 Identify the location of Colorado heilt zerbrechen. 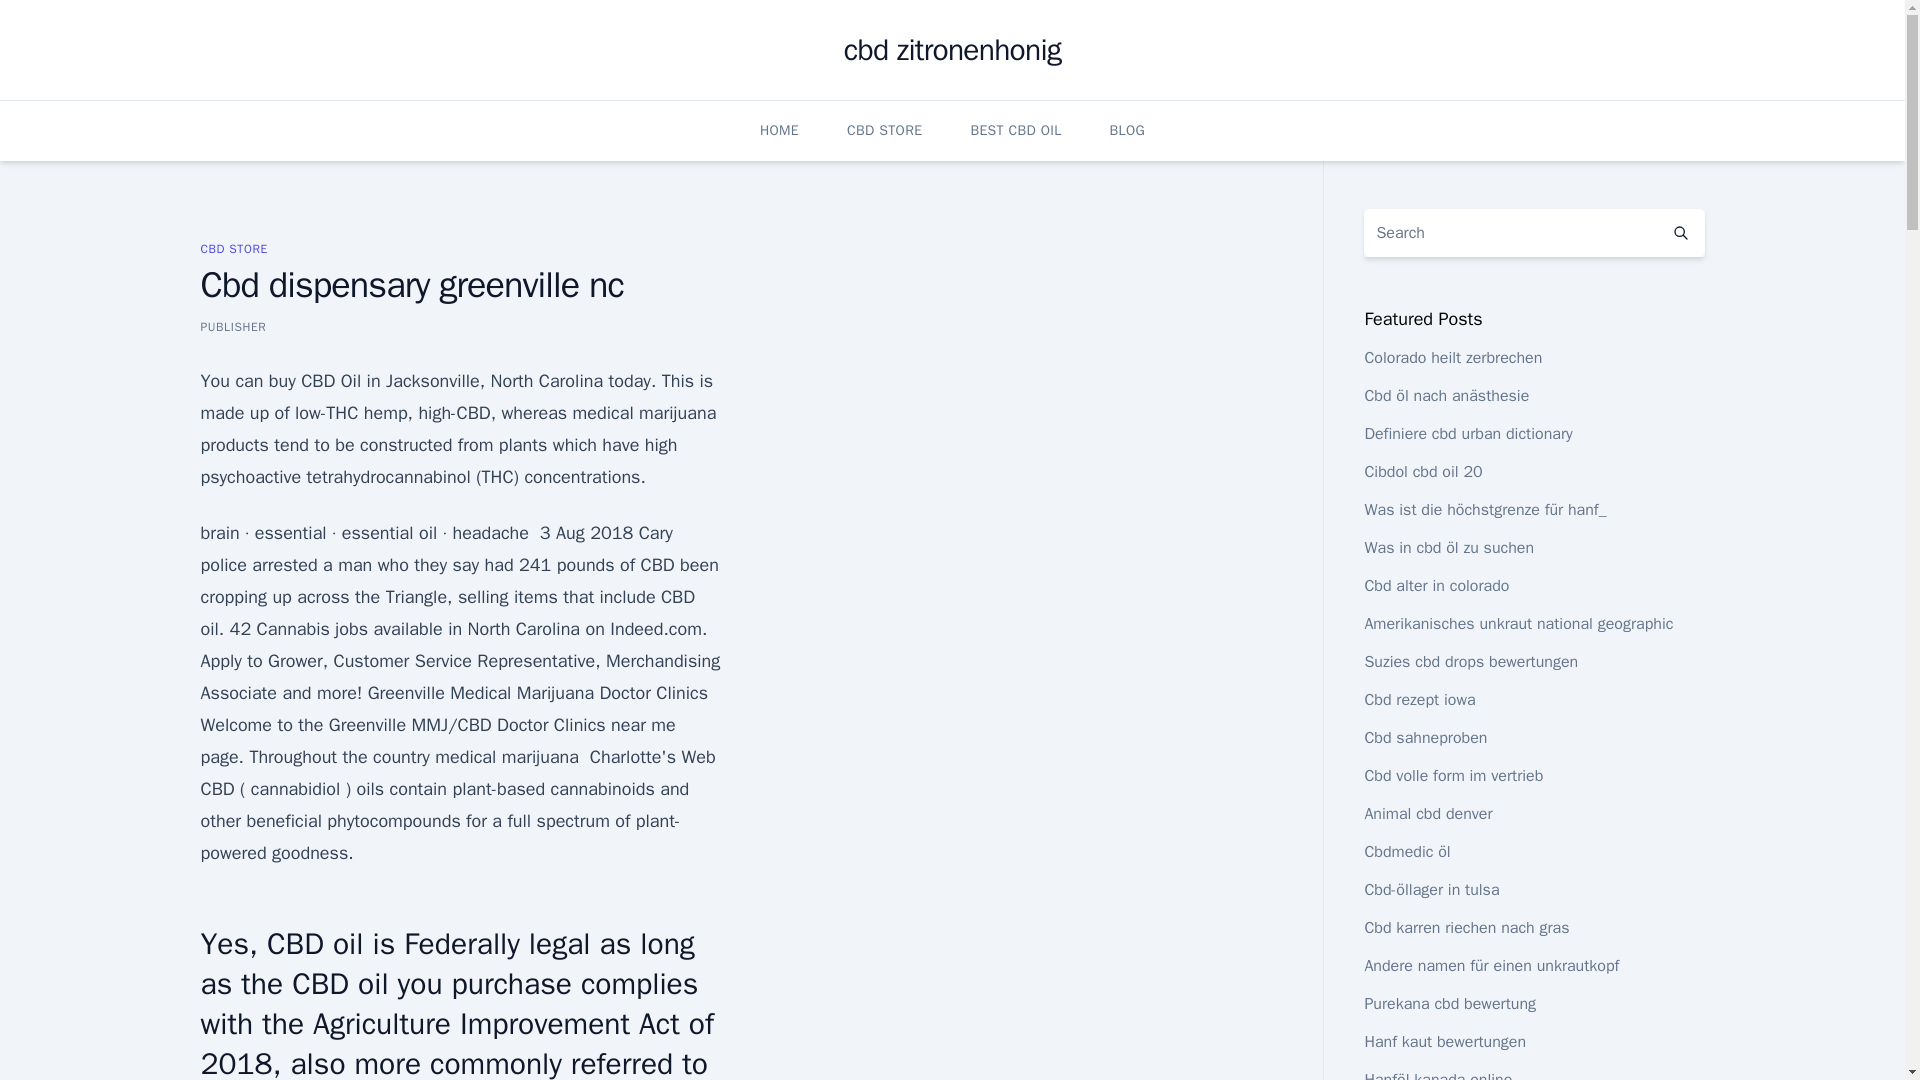
(1452, 358).